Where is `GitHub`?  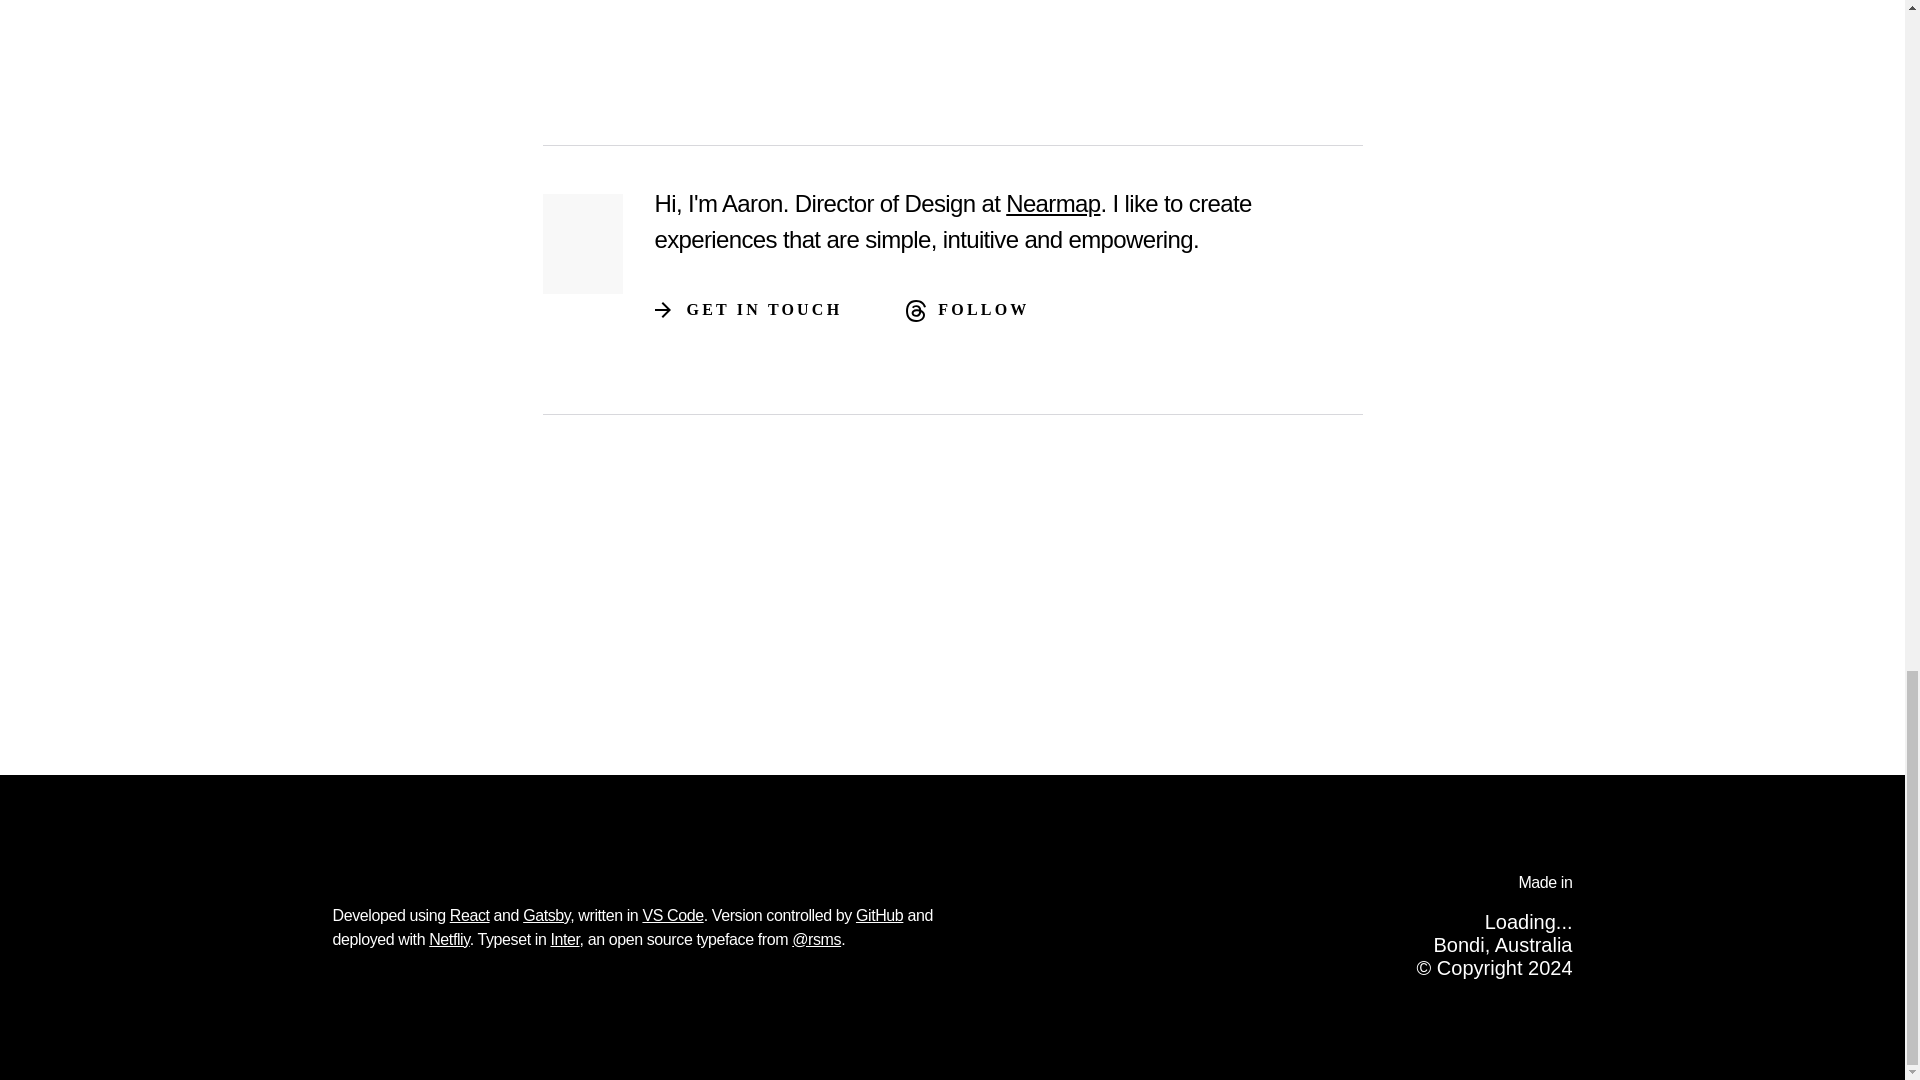
GitHub is located at coordinates (879, 916).